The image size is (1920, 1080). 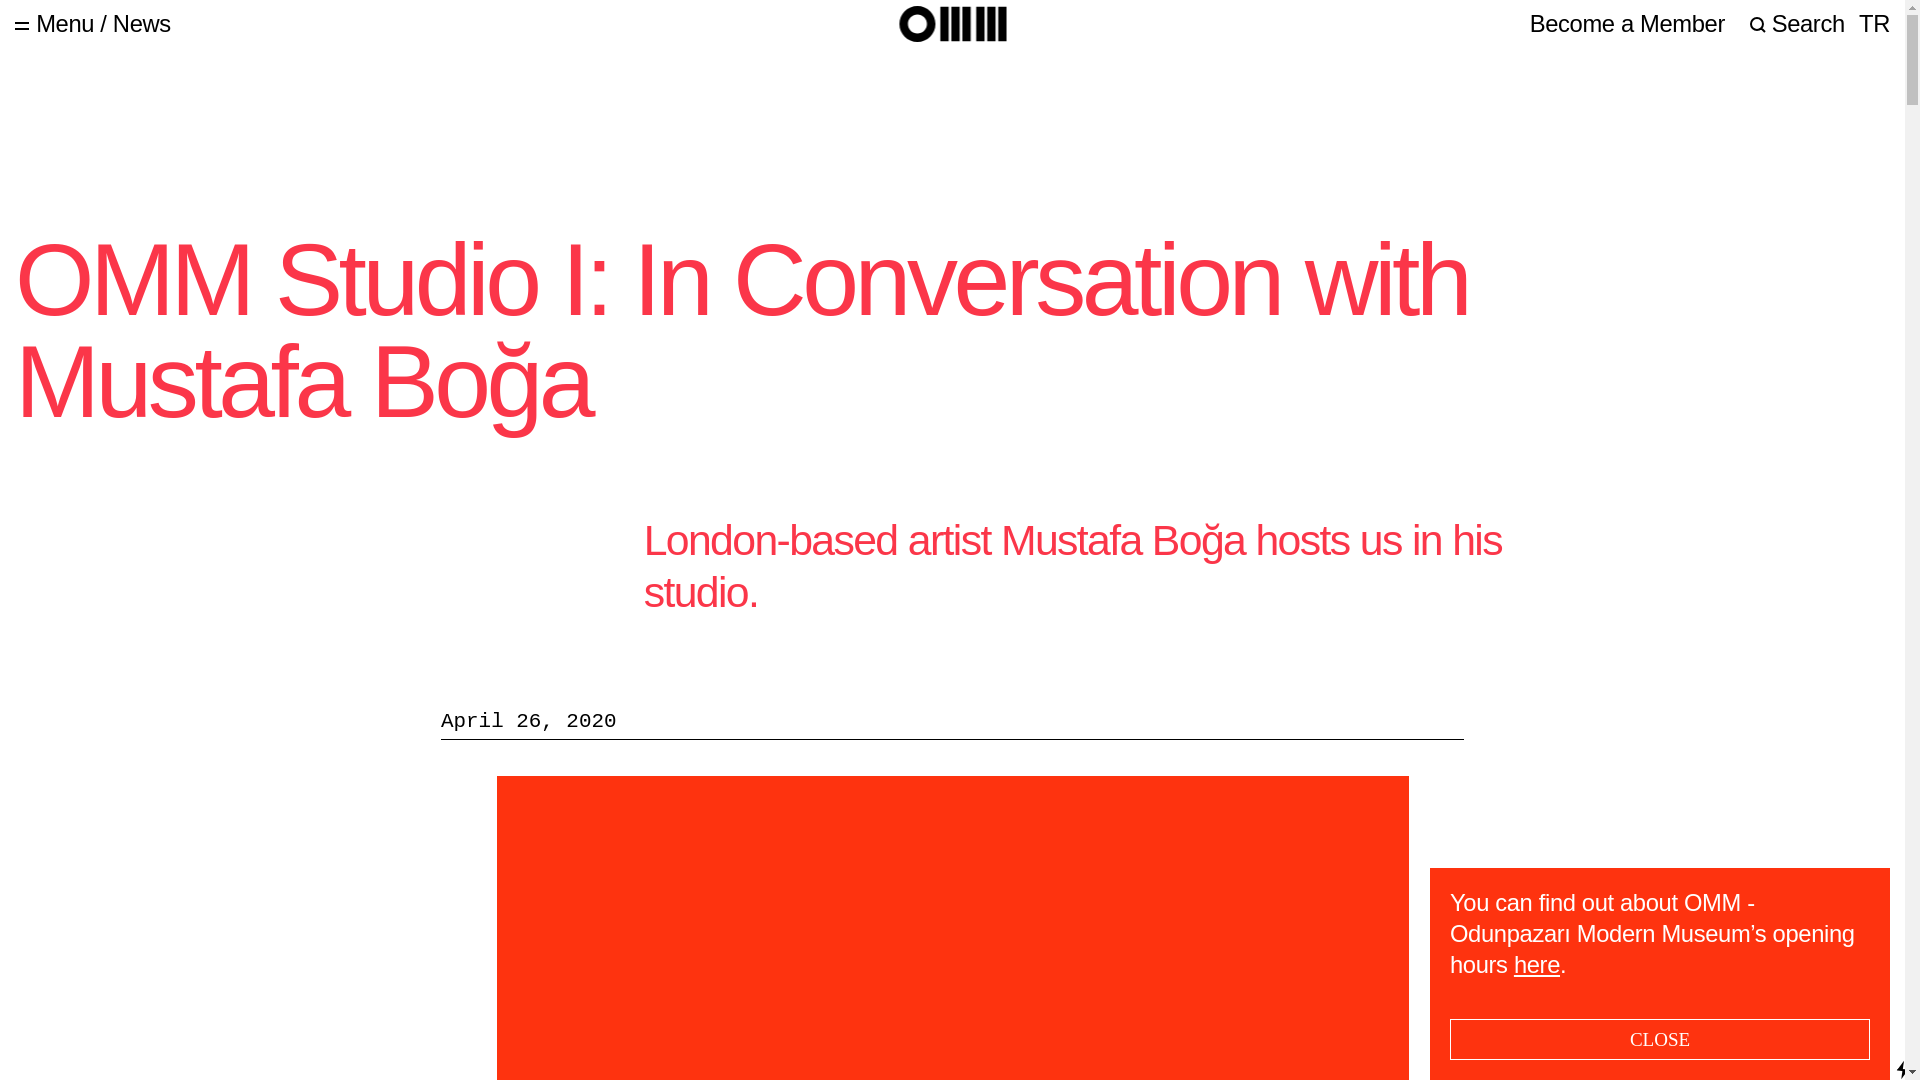 I want to click on News, so click(x=142, y=22).